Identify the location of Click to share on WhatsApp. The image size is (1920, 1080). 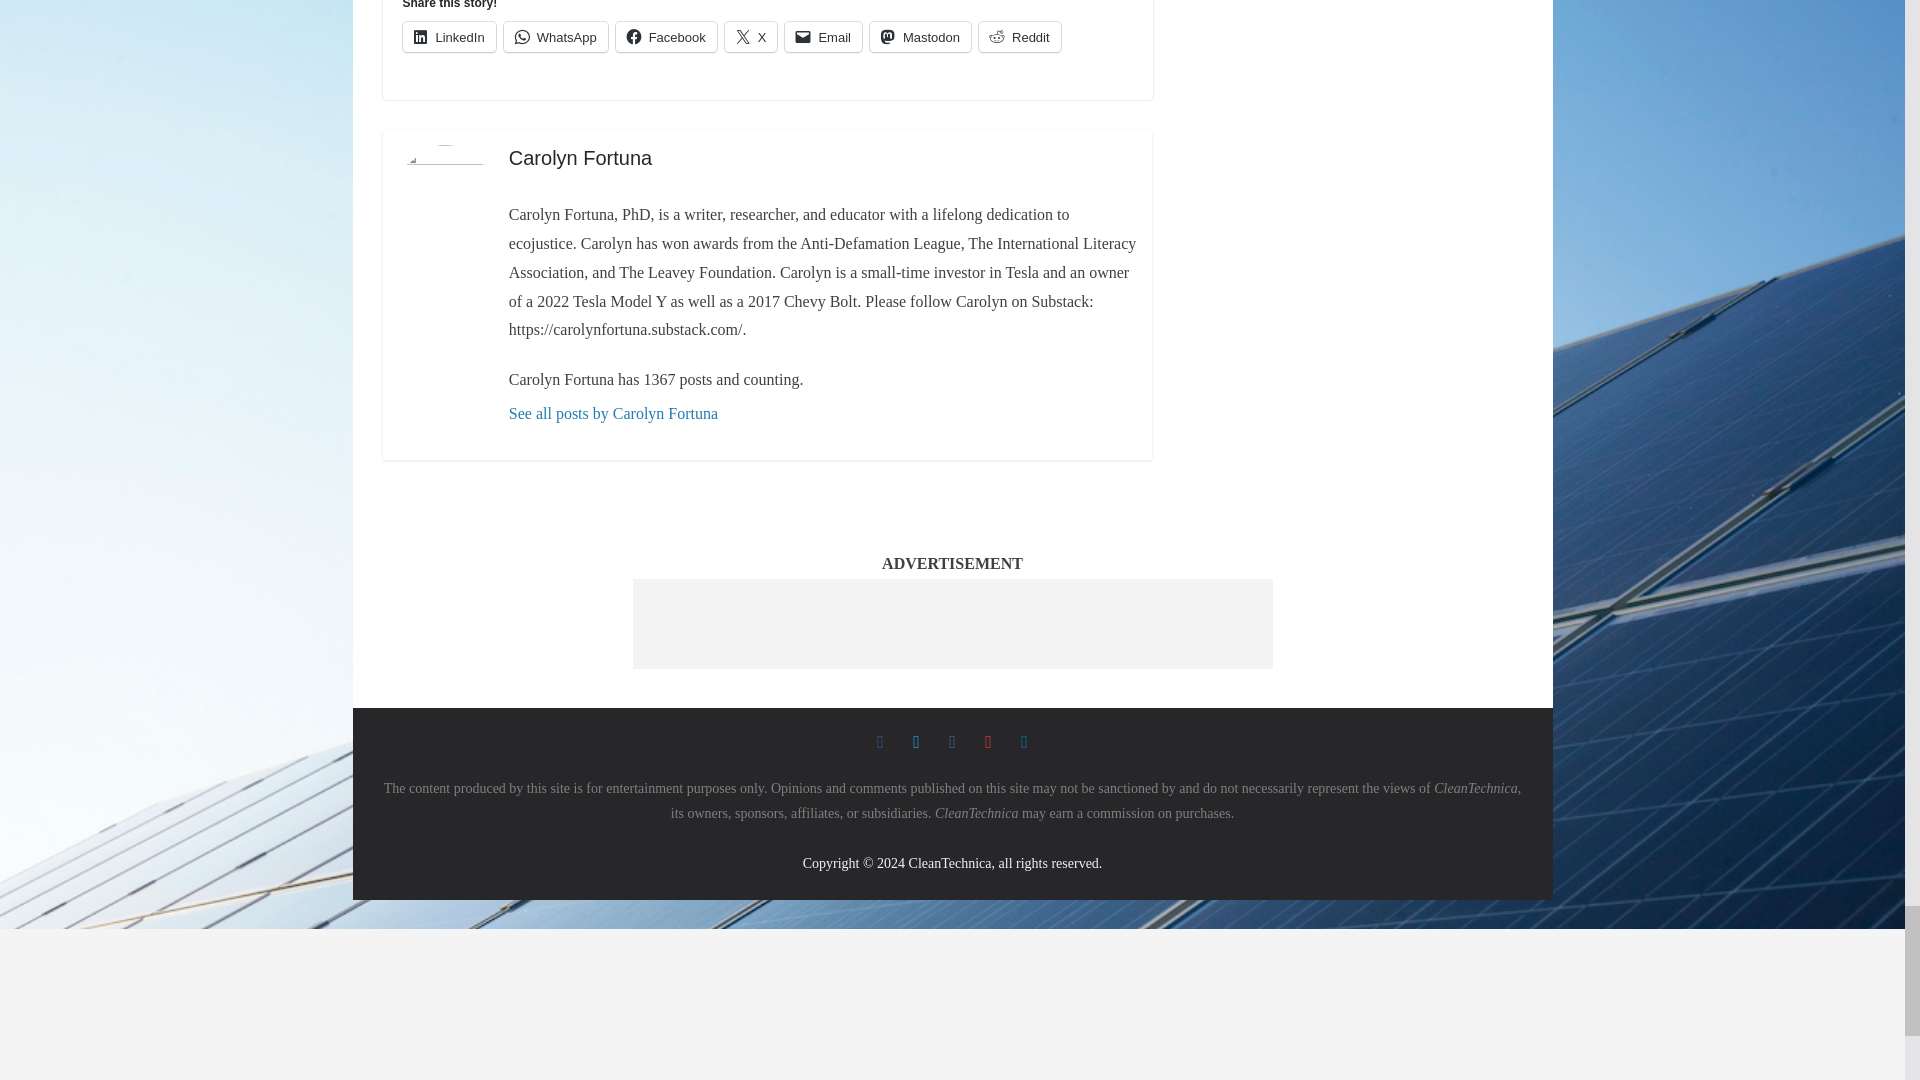
(556, 36).